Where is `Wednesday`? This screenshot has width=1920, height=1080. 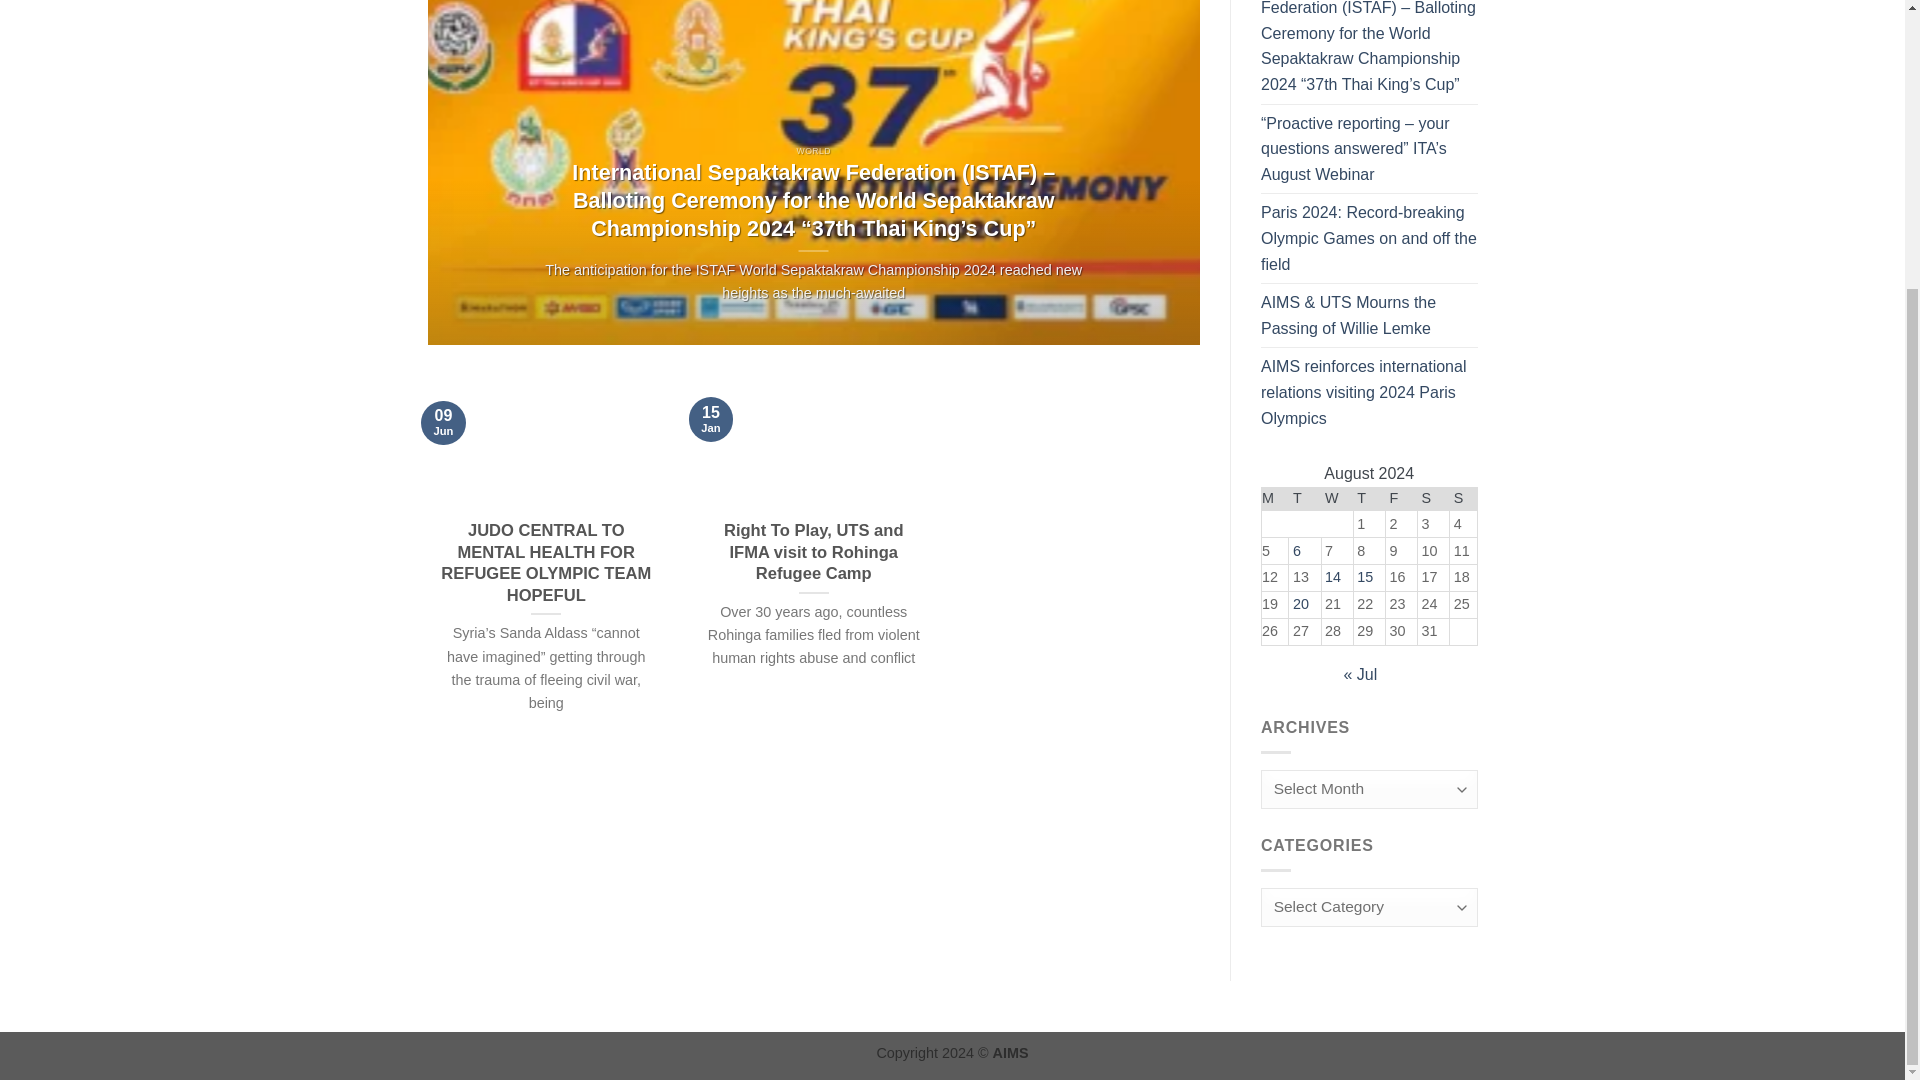
Wednesday is located at coordinates (1336, 498).